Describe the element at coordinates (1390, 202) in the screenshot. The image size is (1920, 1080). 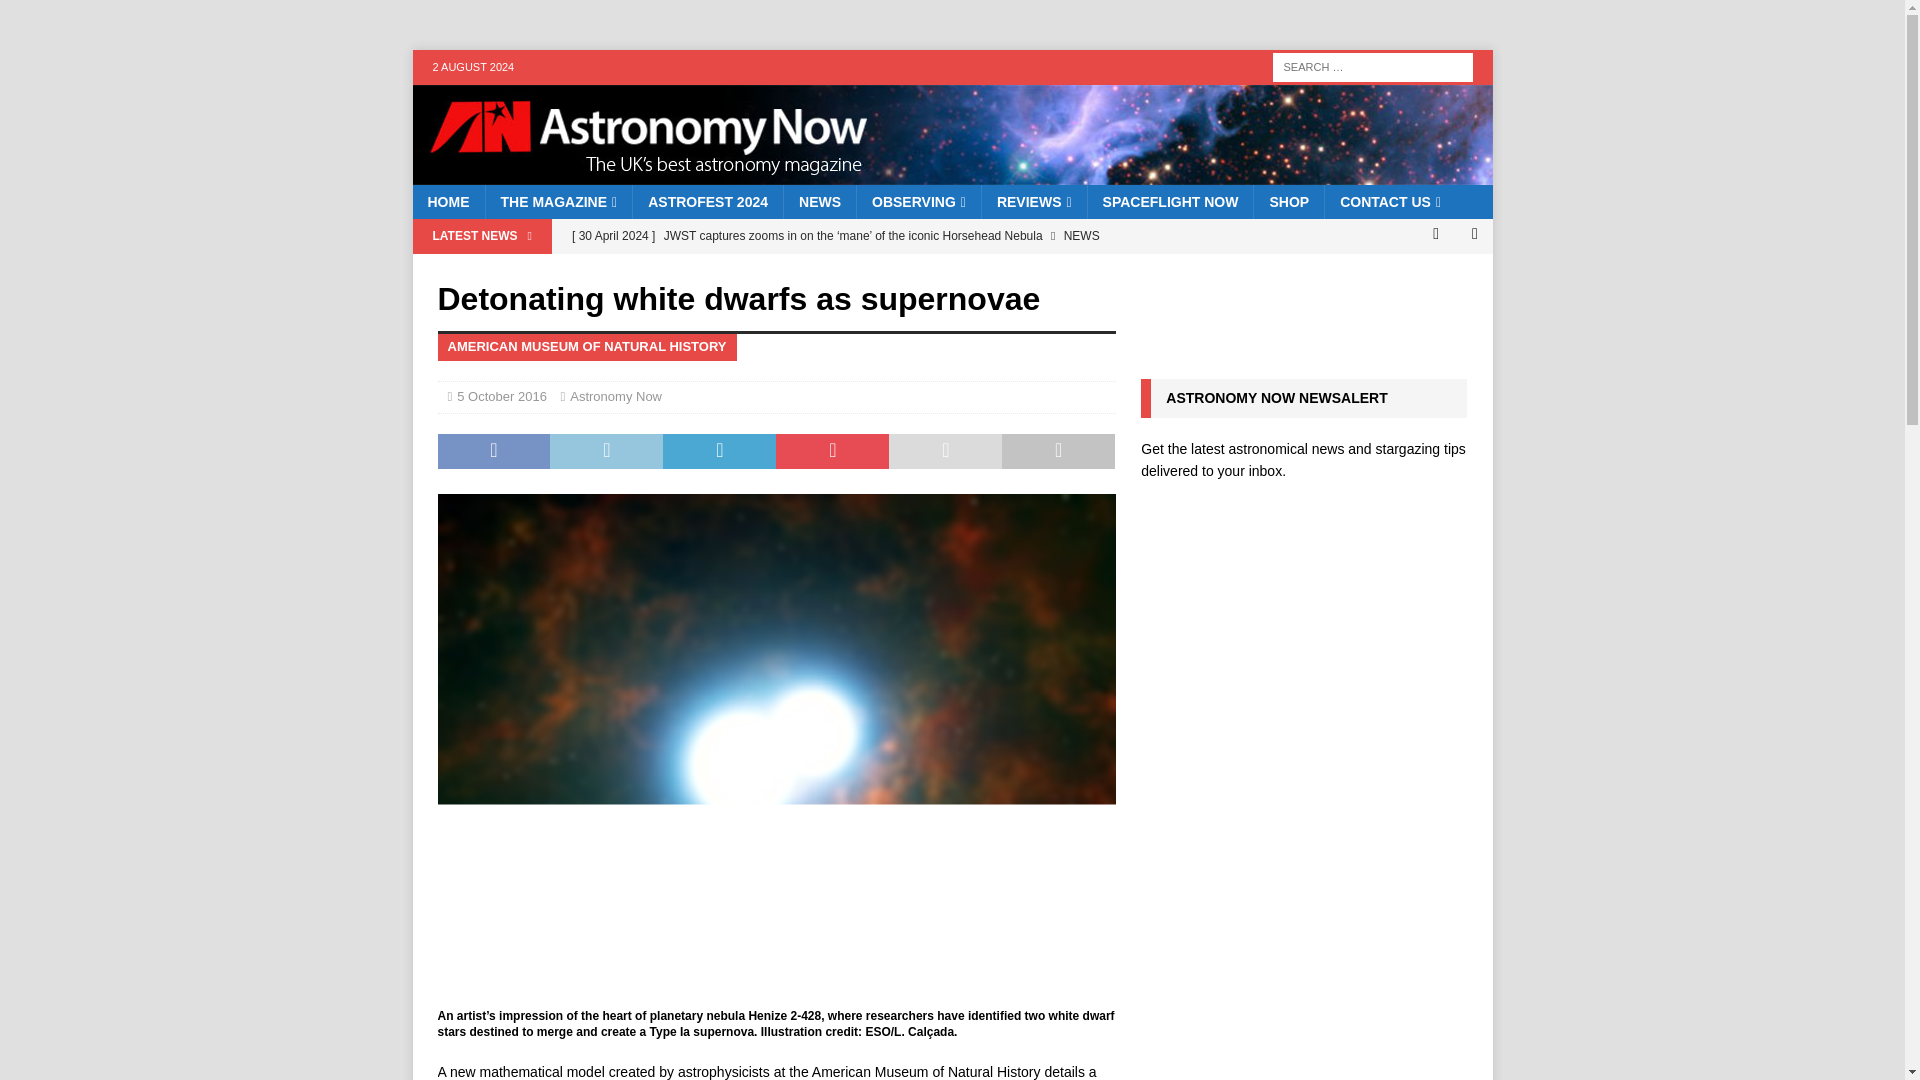
I see `CONTACT US` at that location.